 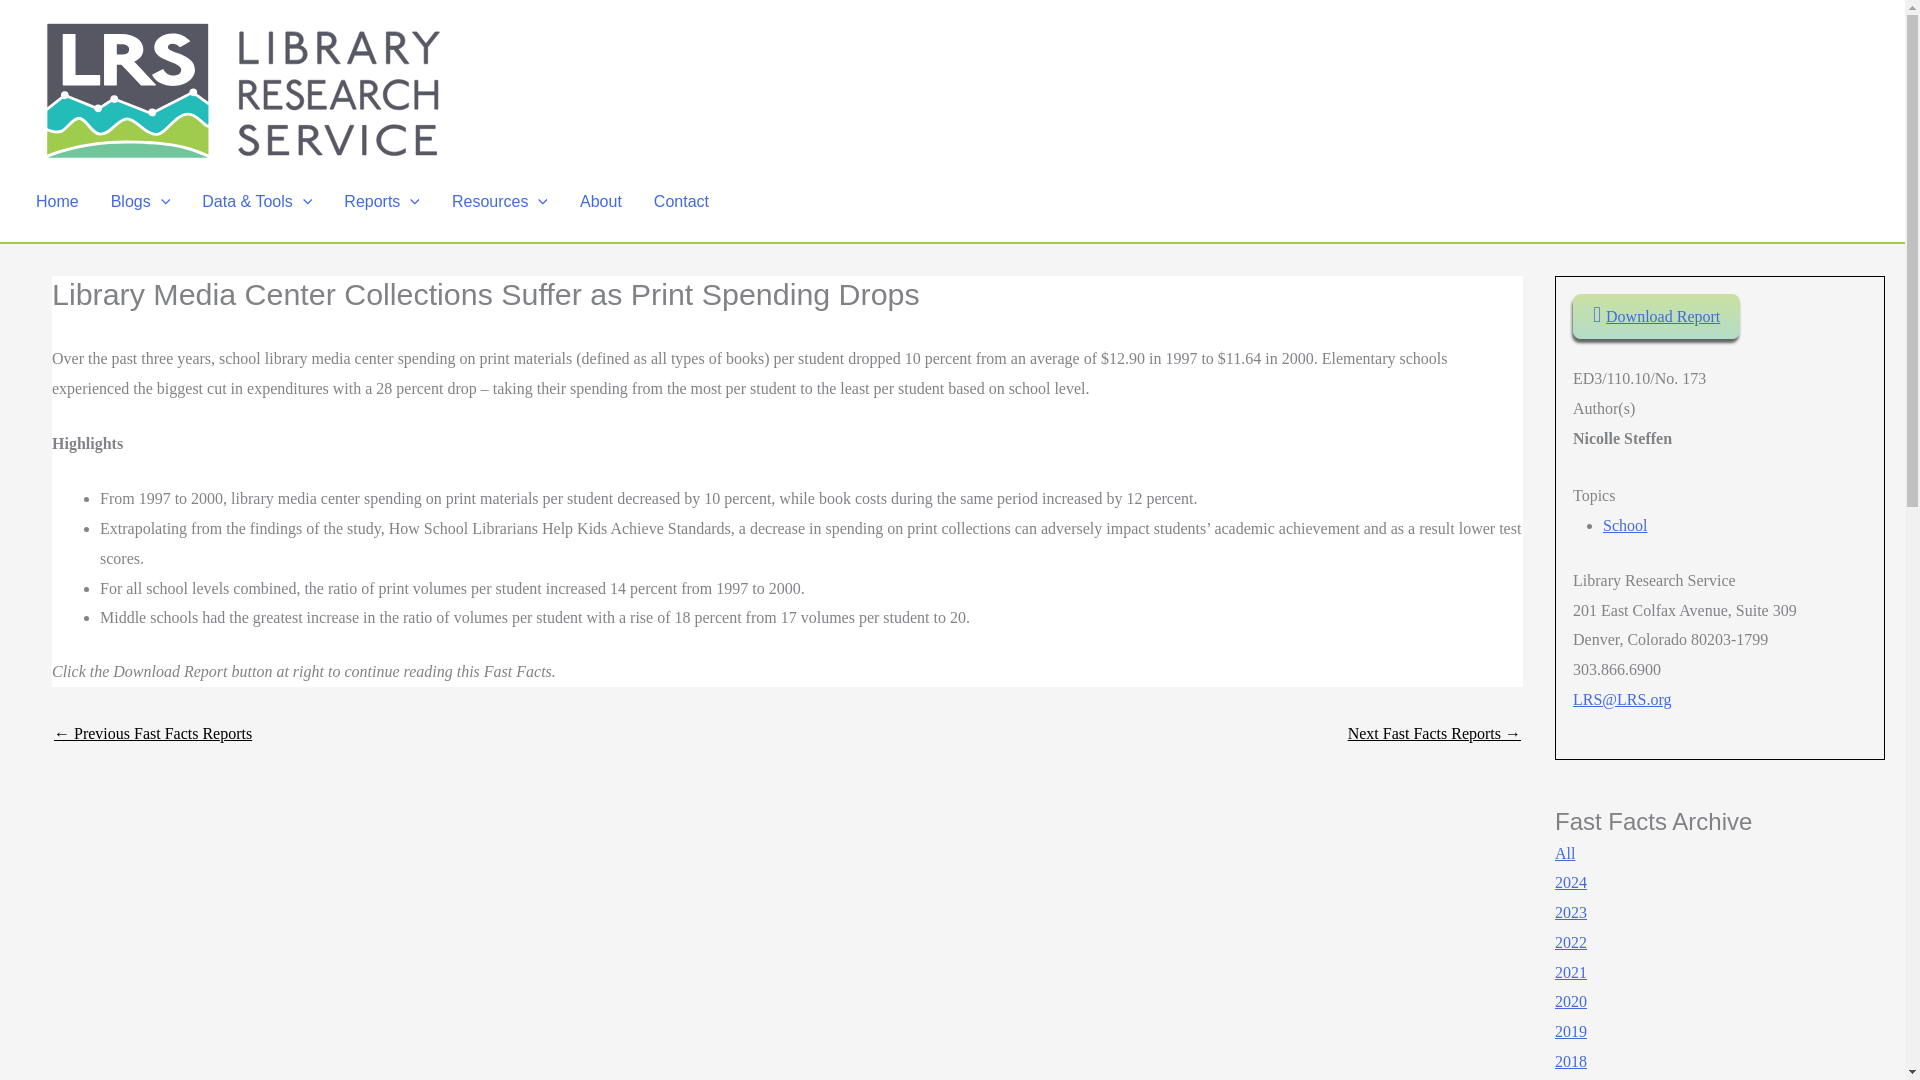 What do you see at coordinates (140, 202) in the screenshot?
I see `Blogs` at bounding box center [140, 202].